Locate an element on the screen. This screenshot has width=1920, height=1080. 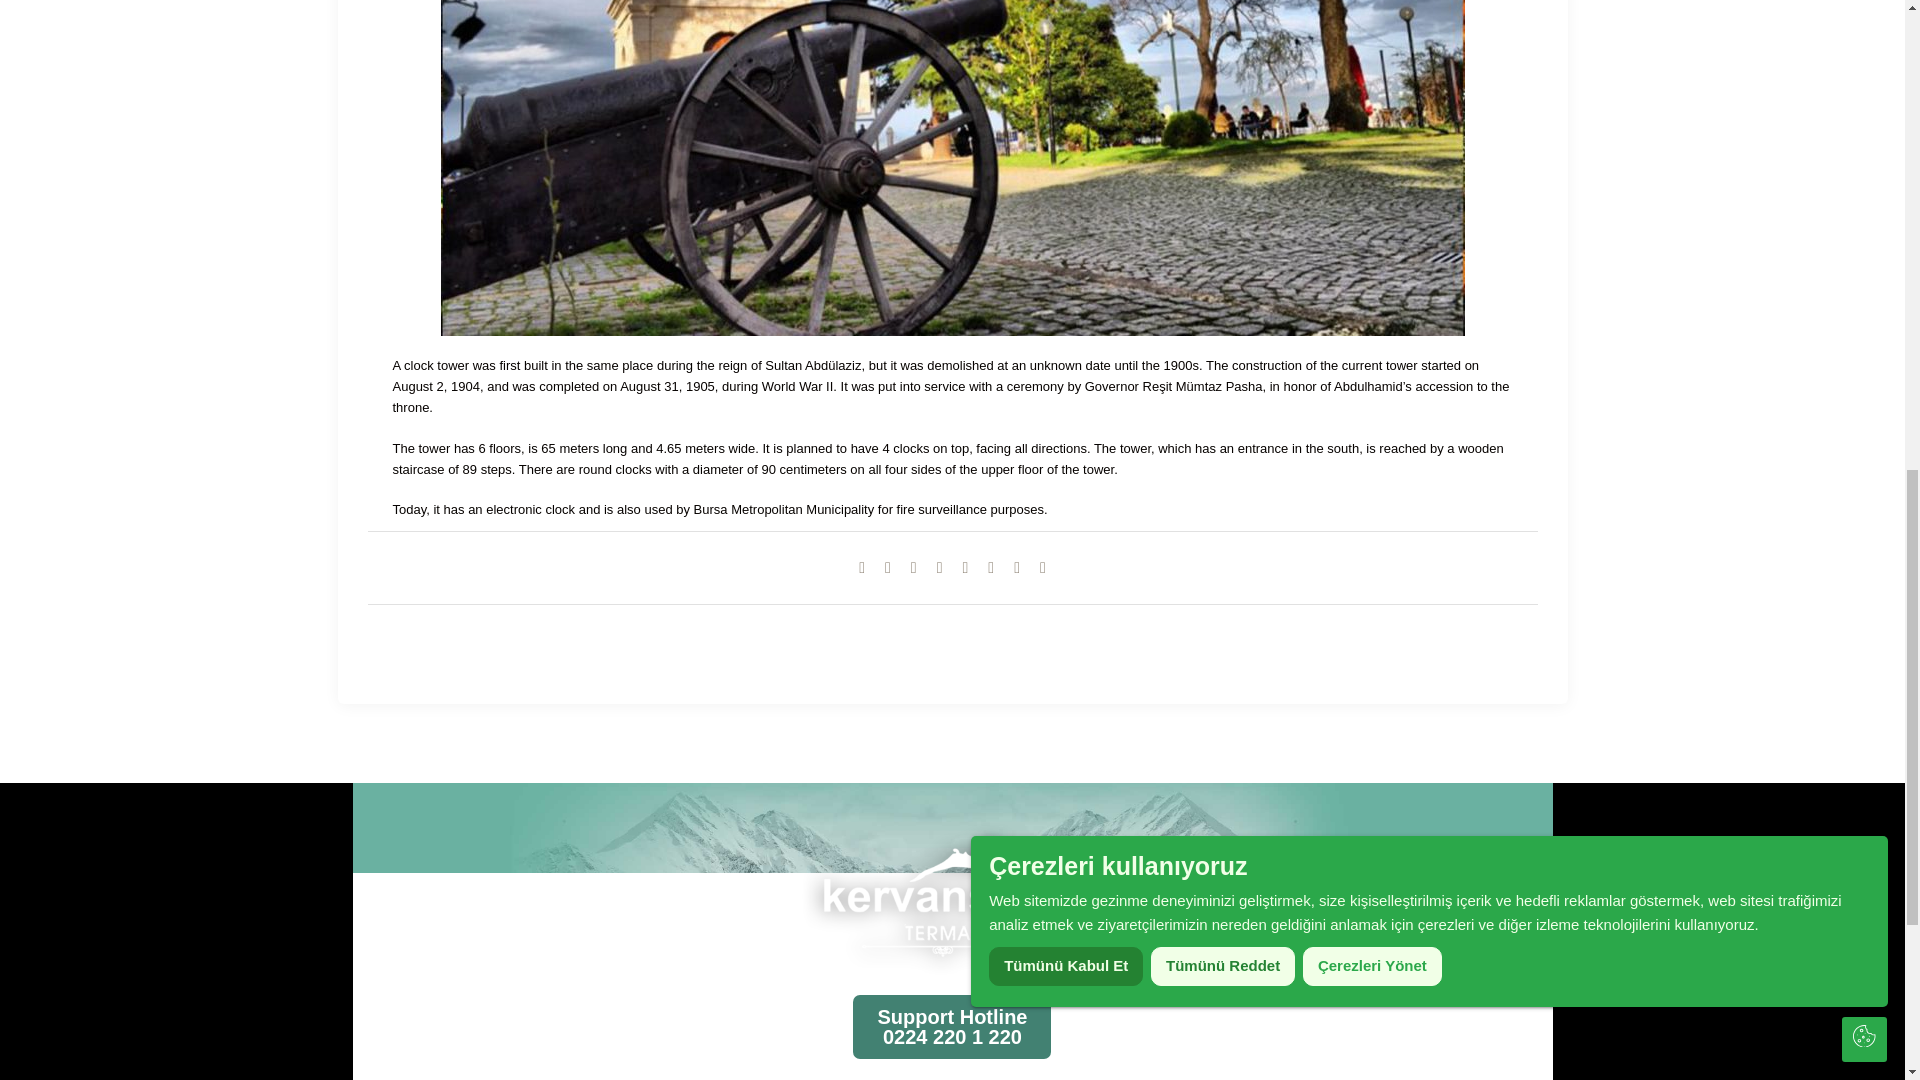
Facebook is located at coordinates (888, 567).